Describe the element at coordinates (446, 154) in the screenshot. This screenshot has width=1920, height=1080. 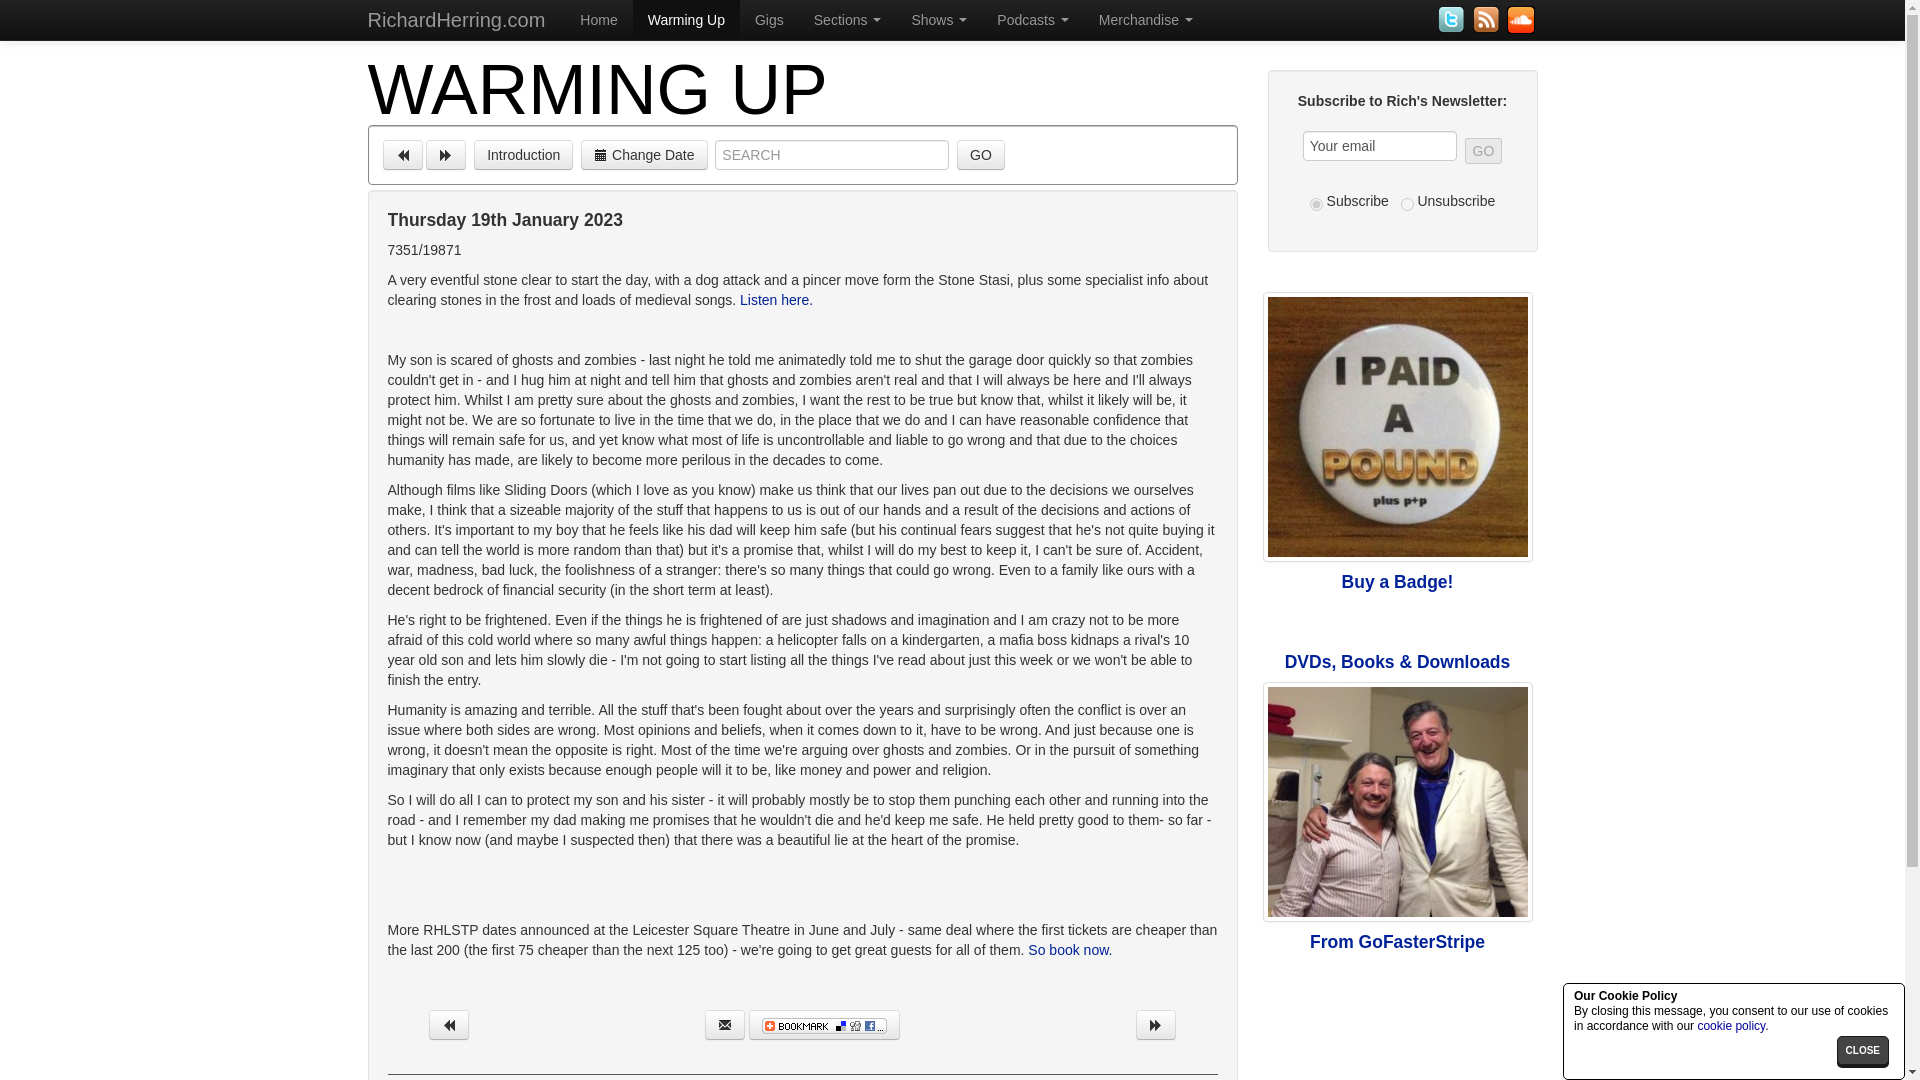
I see `Friday 20th January 2023` at that location.